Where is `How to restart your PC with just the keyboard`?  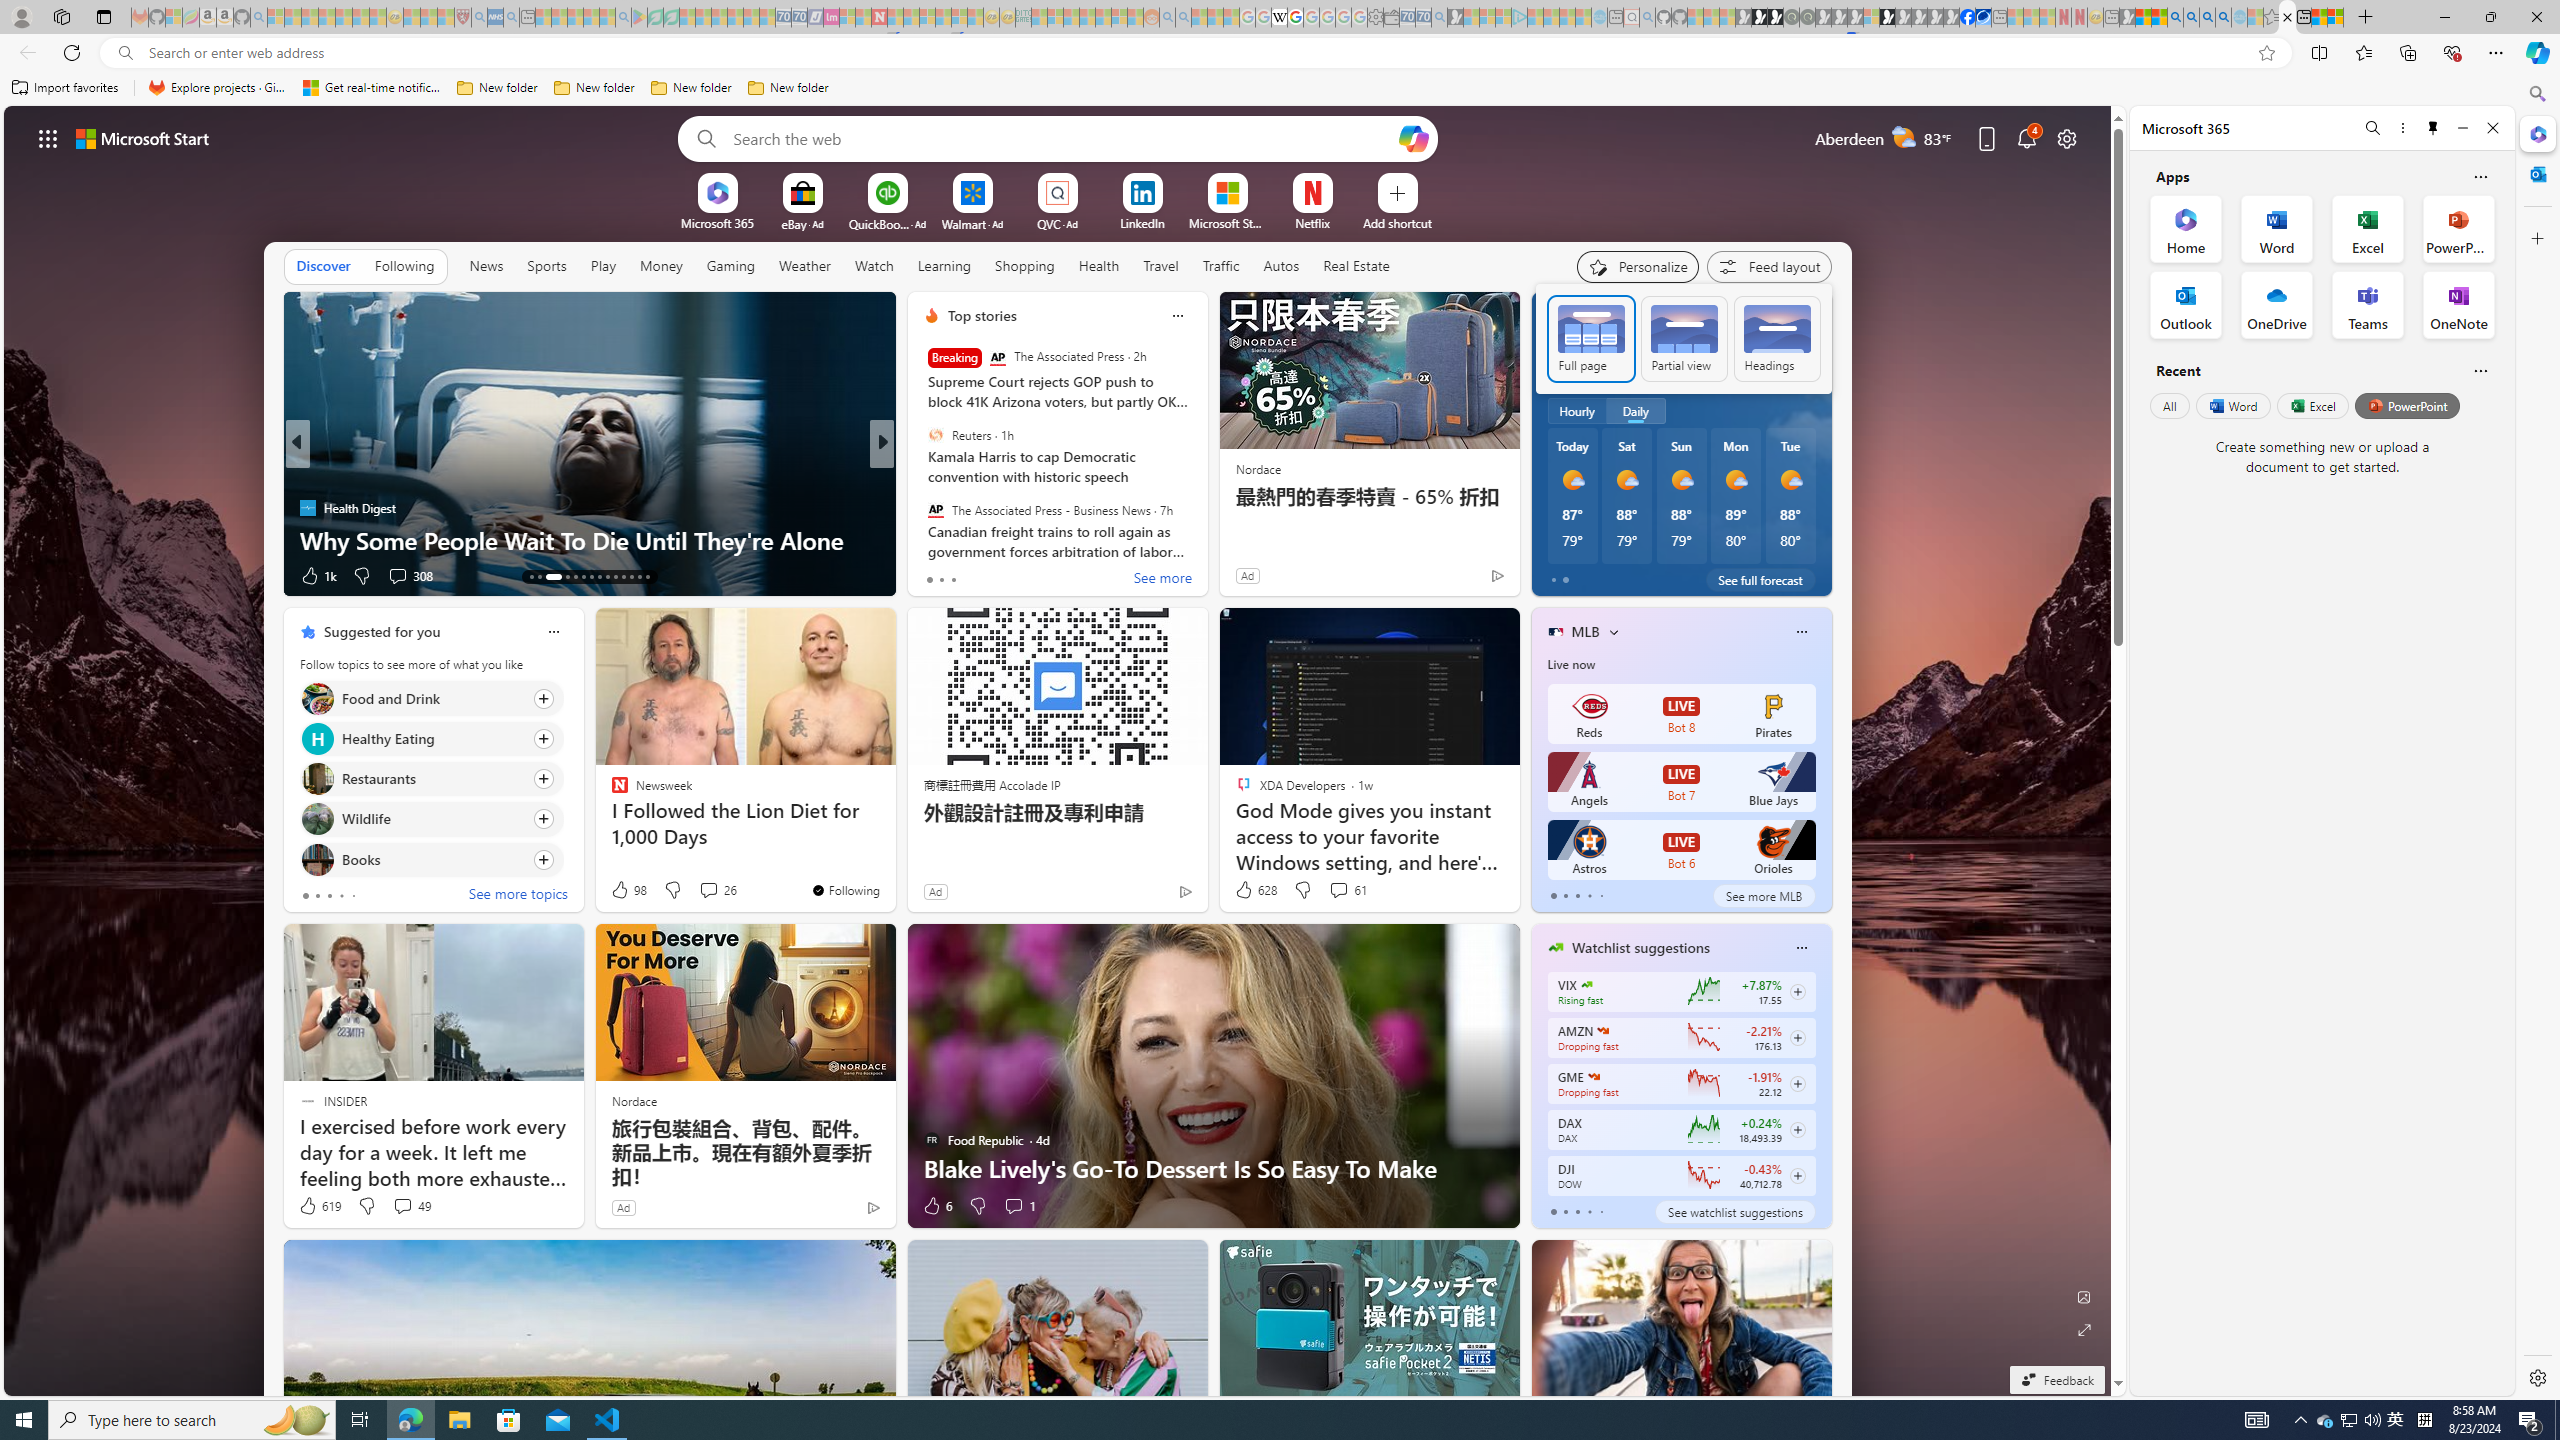
How to restart your PC with just the keyboard is located at coordinates (1204, 540).